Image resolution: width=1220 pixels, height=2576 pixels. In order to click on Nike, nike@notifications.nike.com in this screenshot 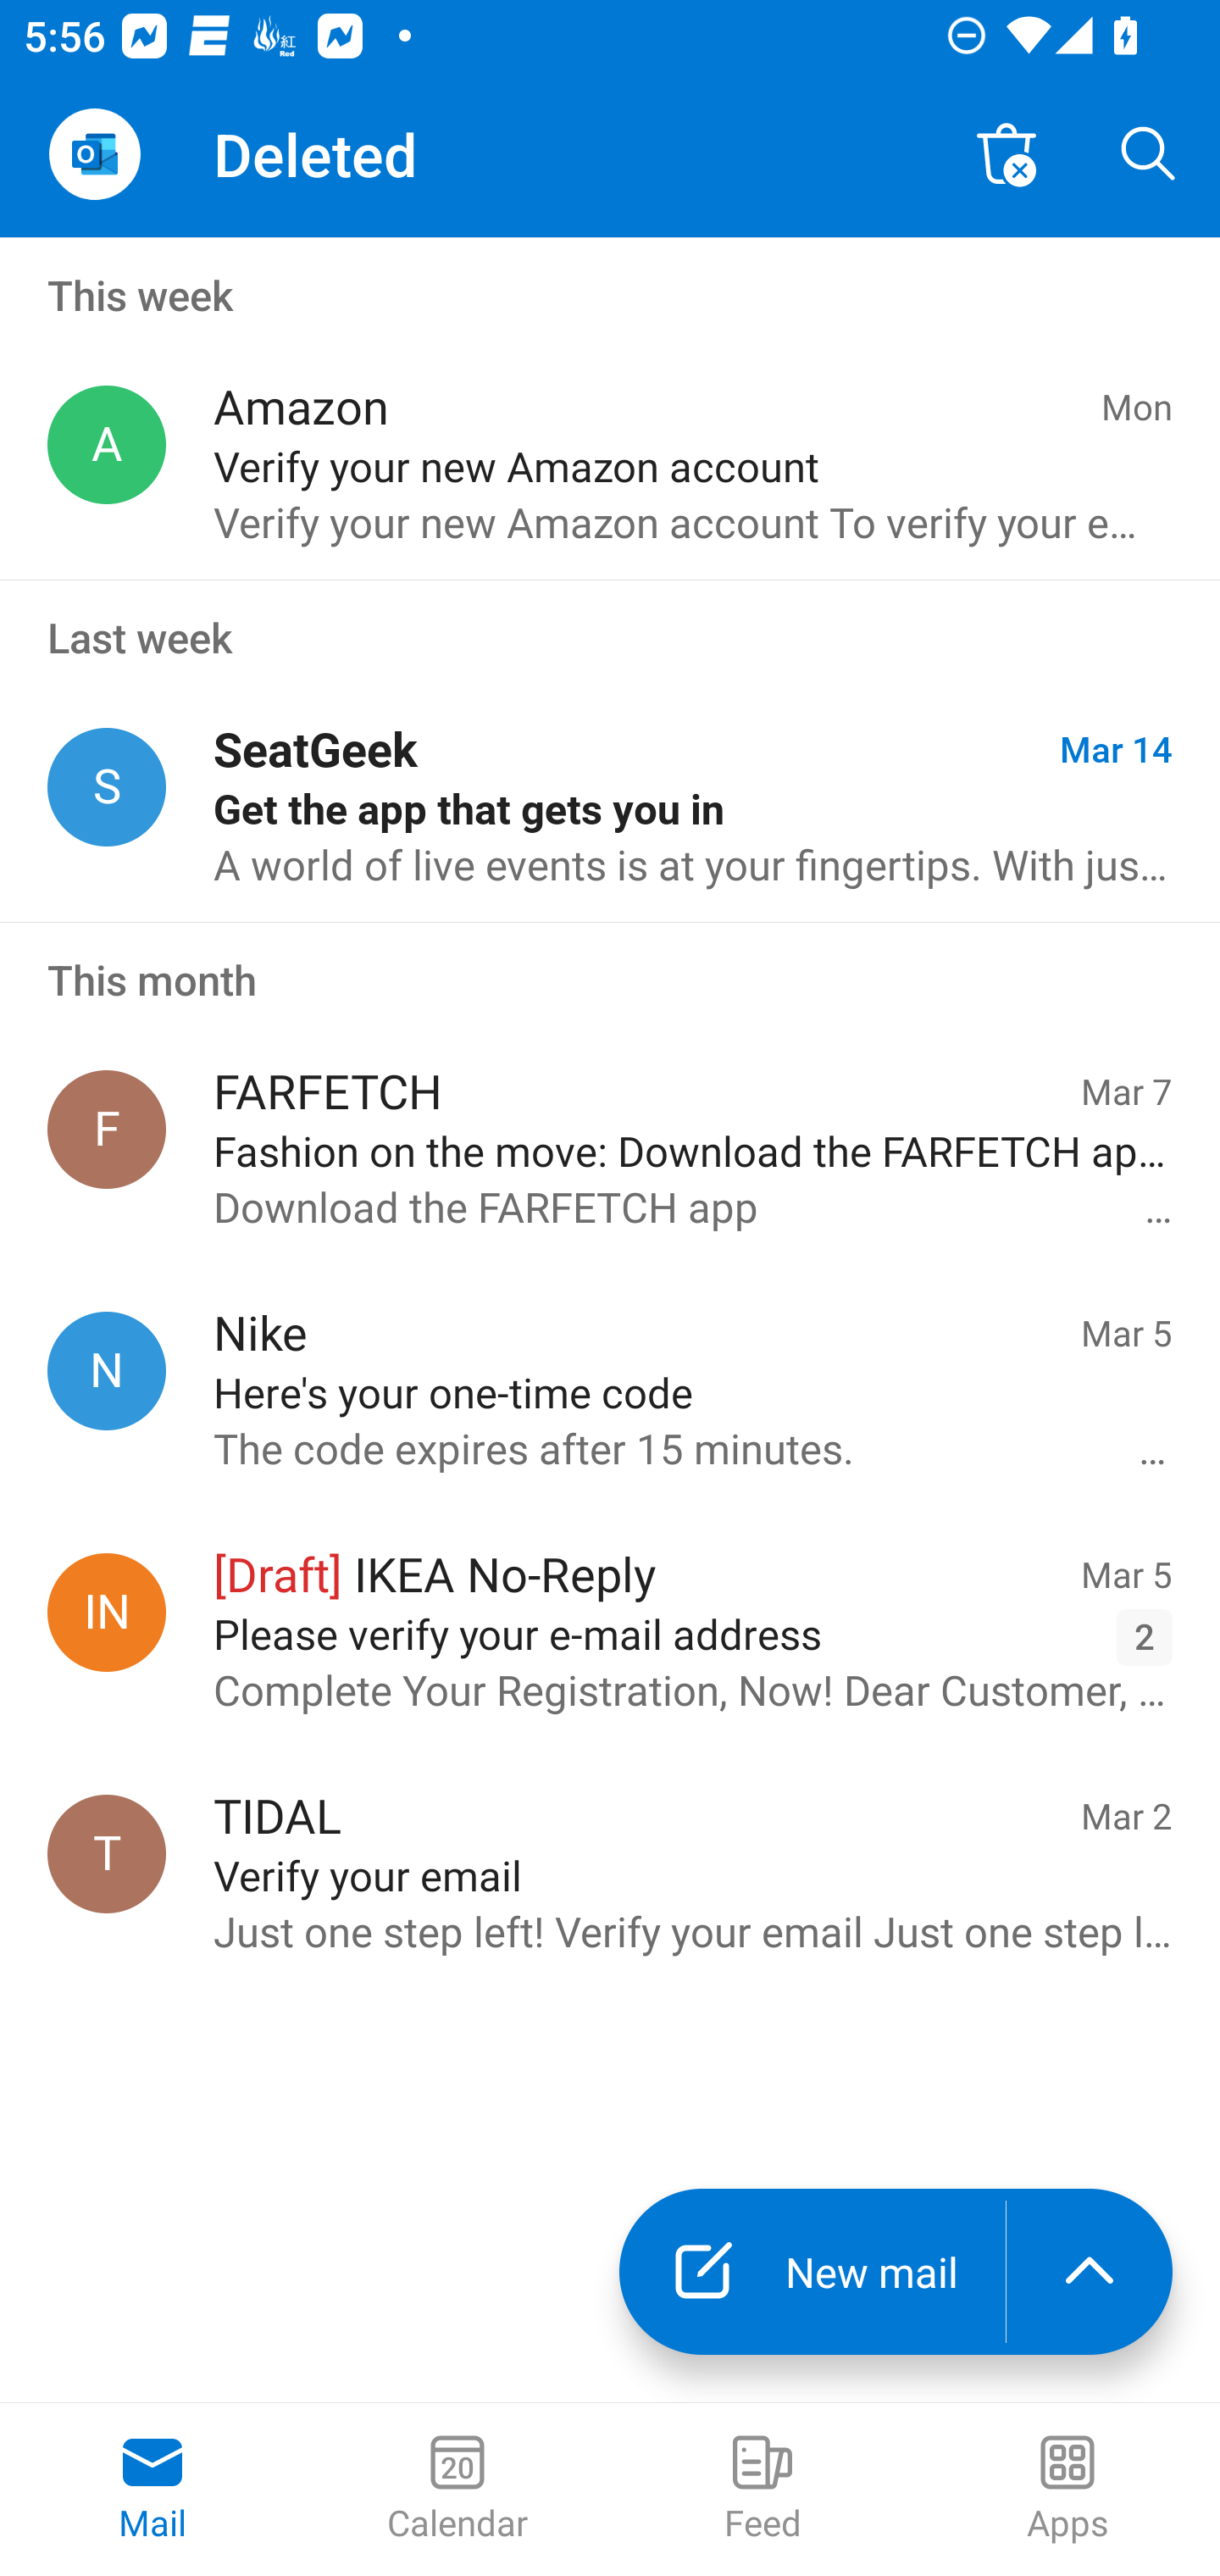, I will do `click(107, 1370)`.